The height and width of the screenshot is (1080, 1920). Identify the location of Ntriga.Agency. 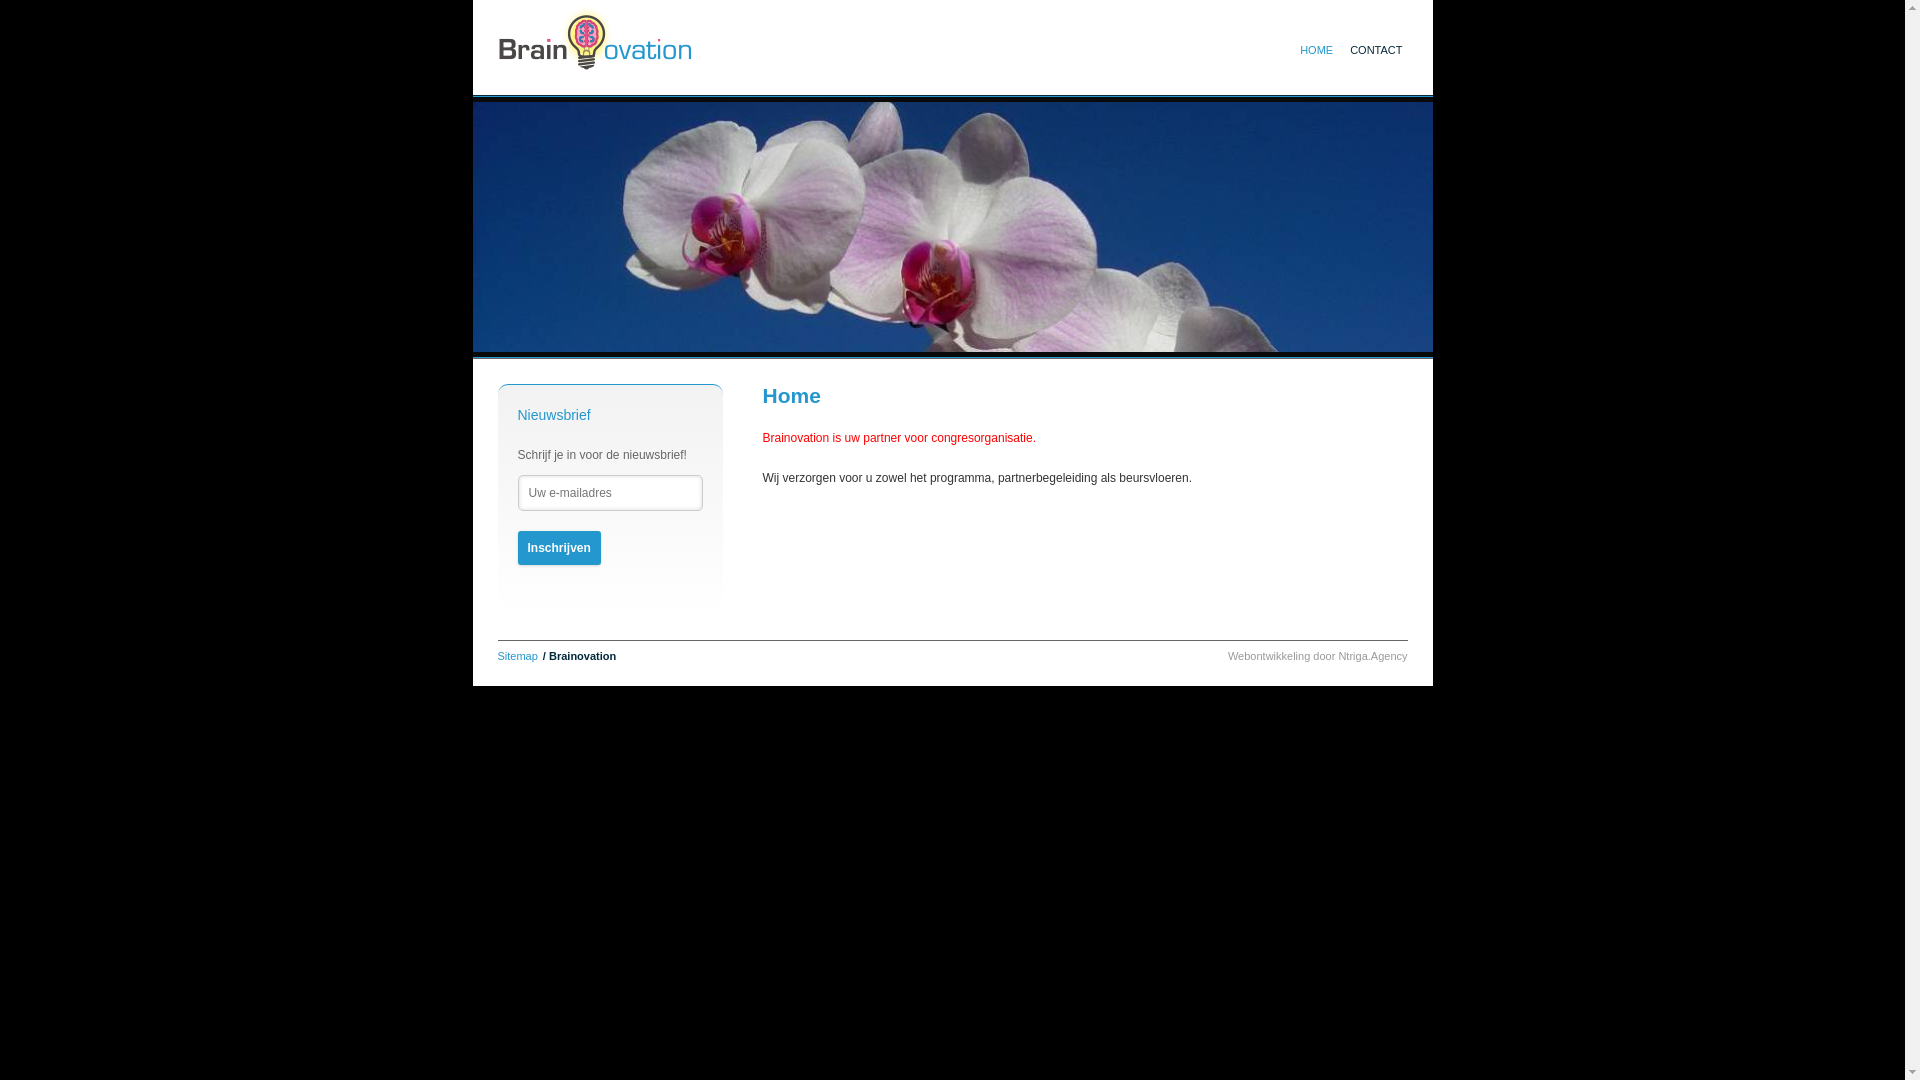
(1372, 656).